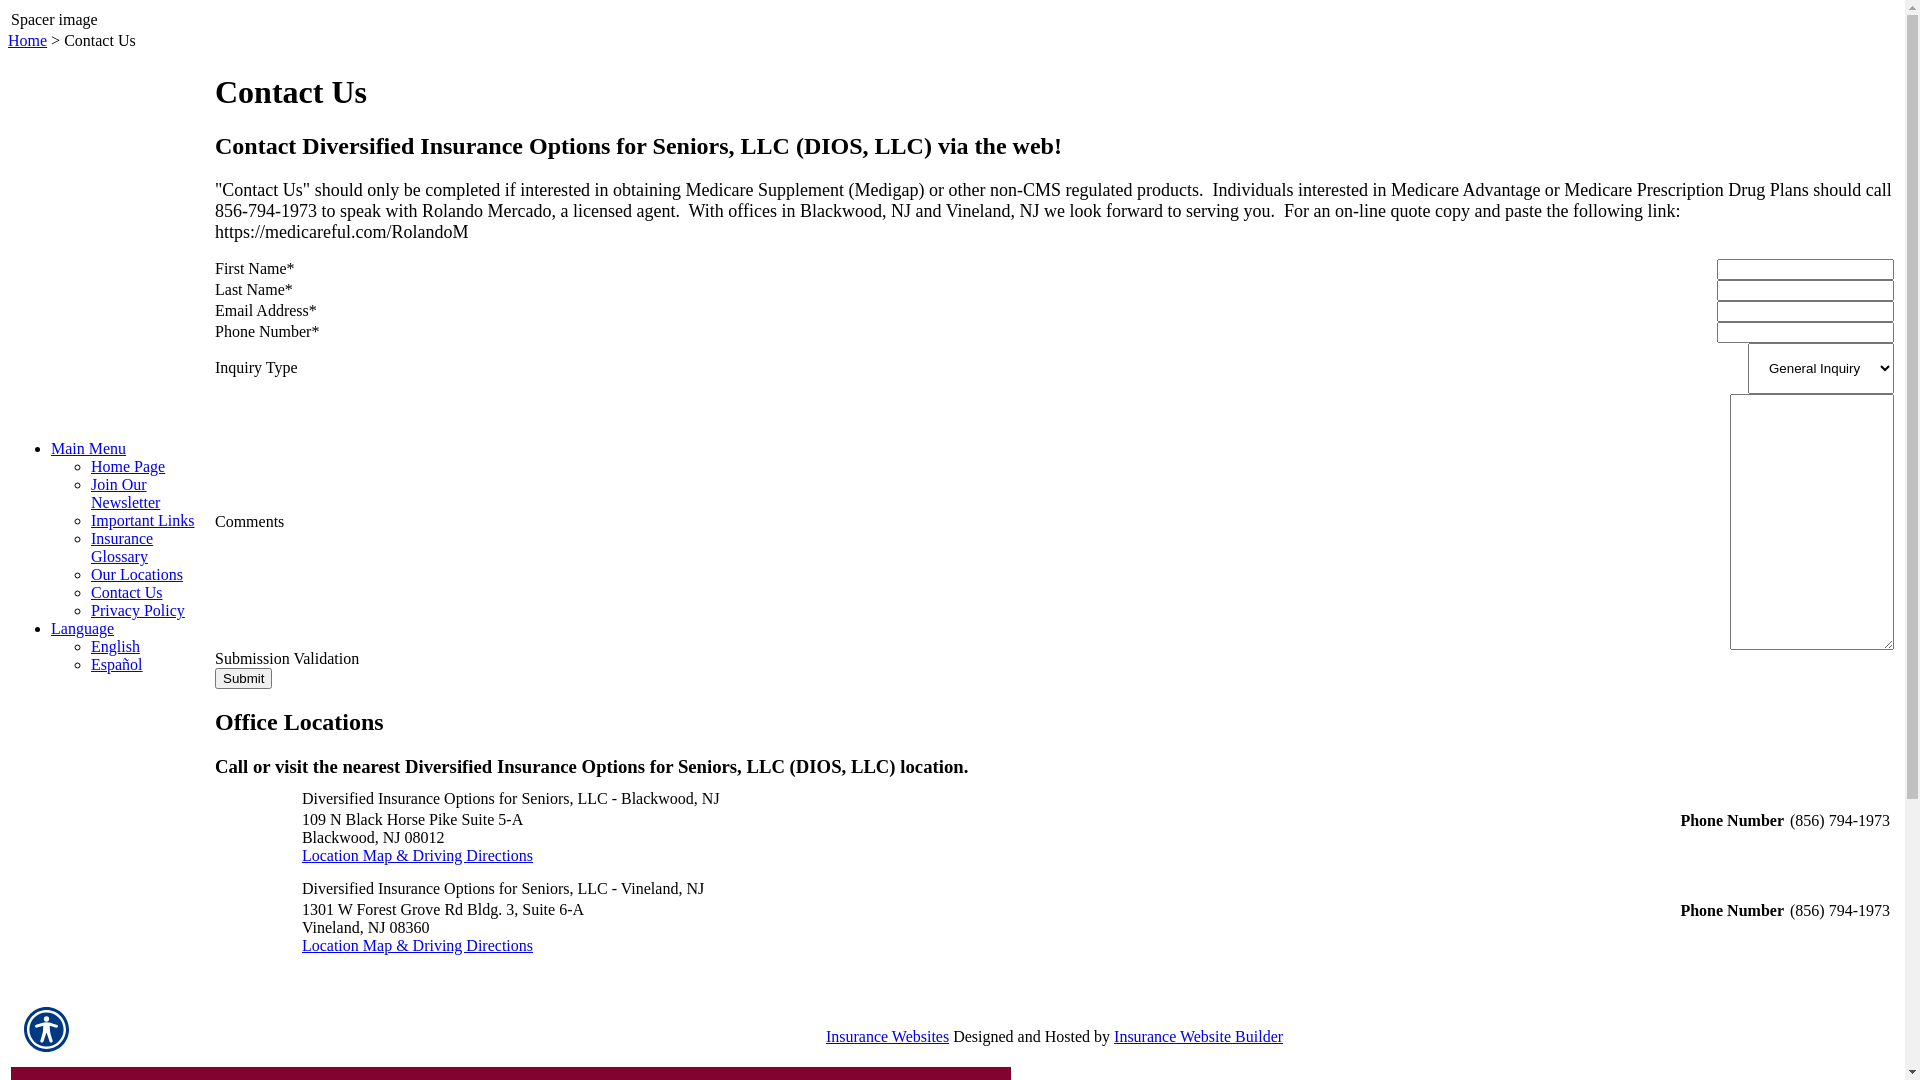 Image resolution: width=1920 pixels, height=1080 pixels. Describe the element at coordinates (418, 946) in the screenshot. I see `Location Map & Driving Directions` at that location.